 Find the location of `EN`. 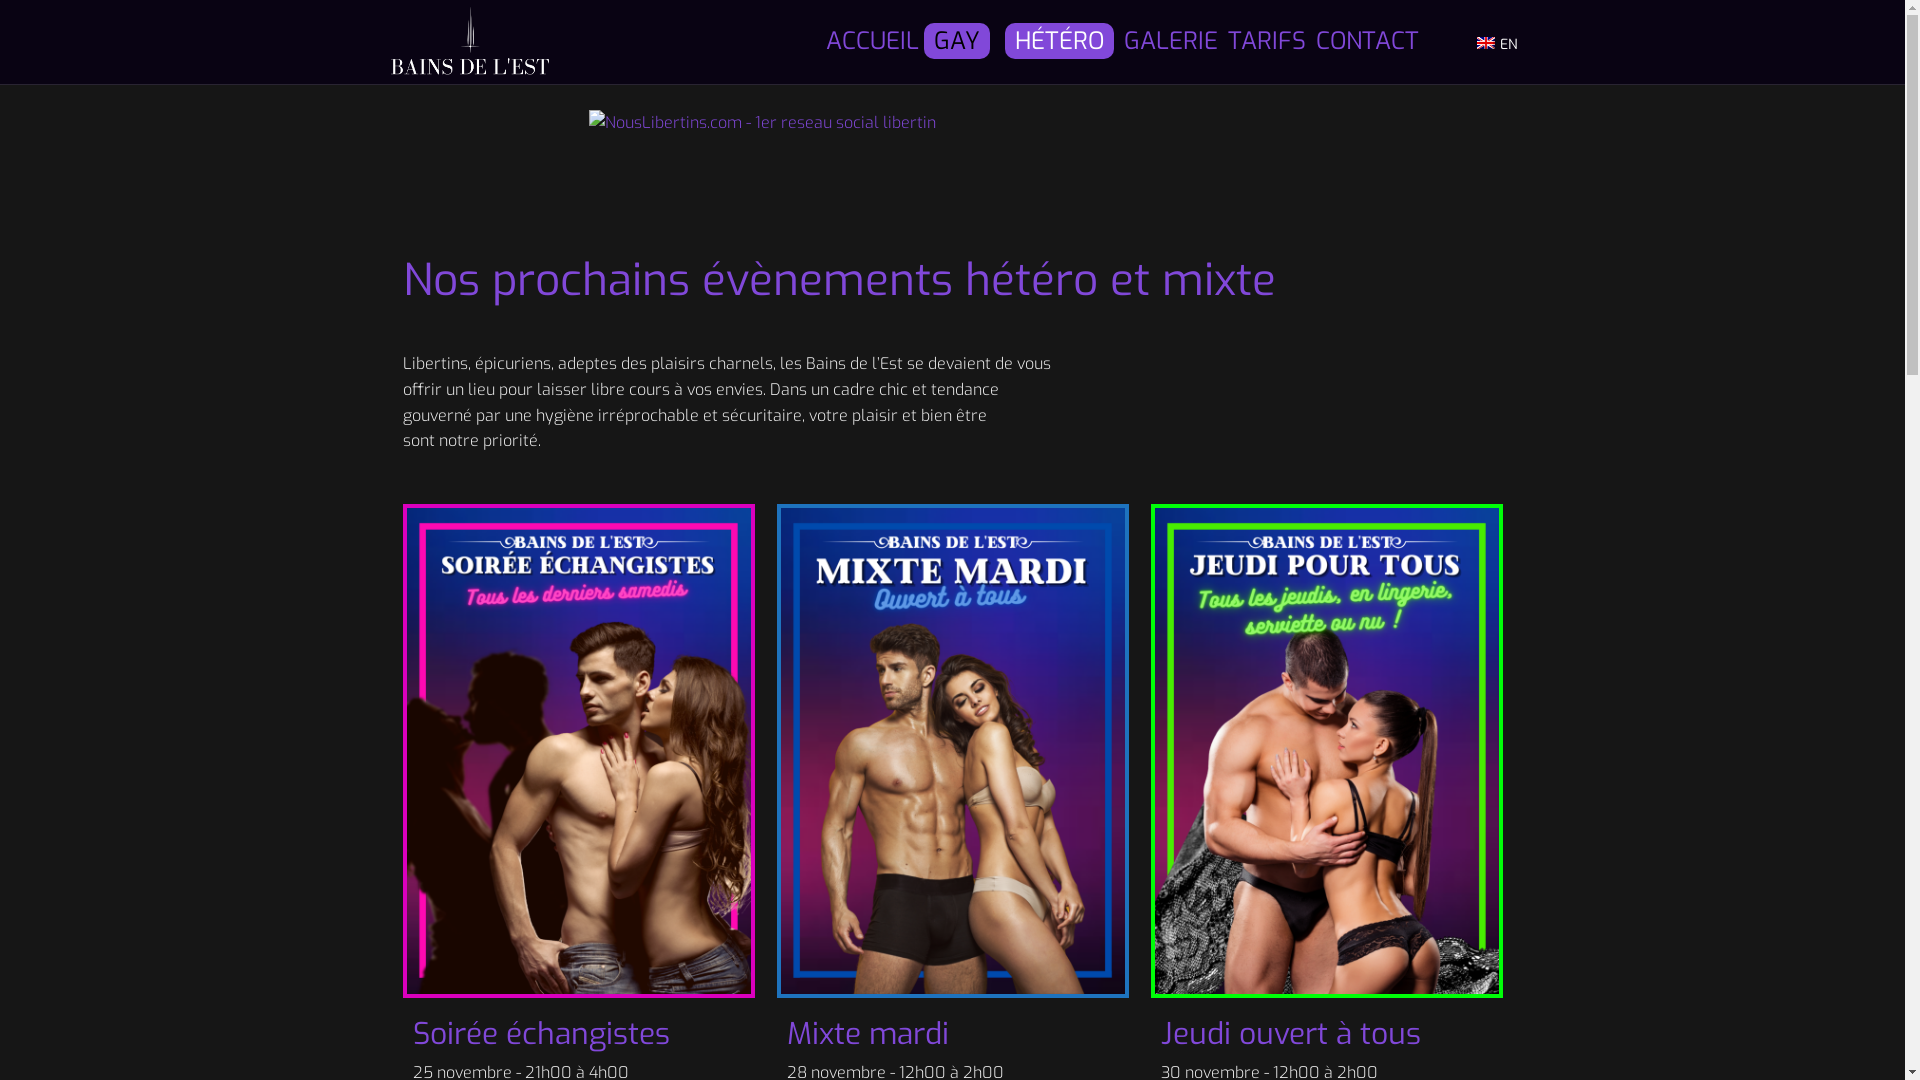

EN is located at coordinates (1497, 42).